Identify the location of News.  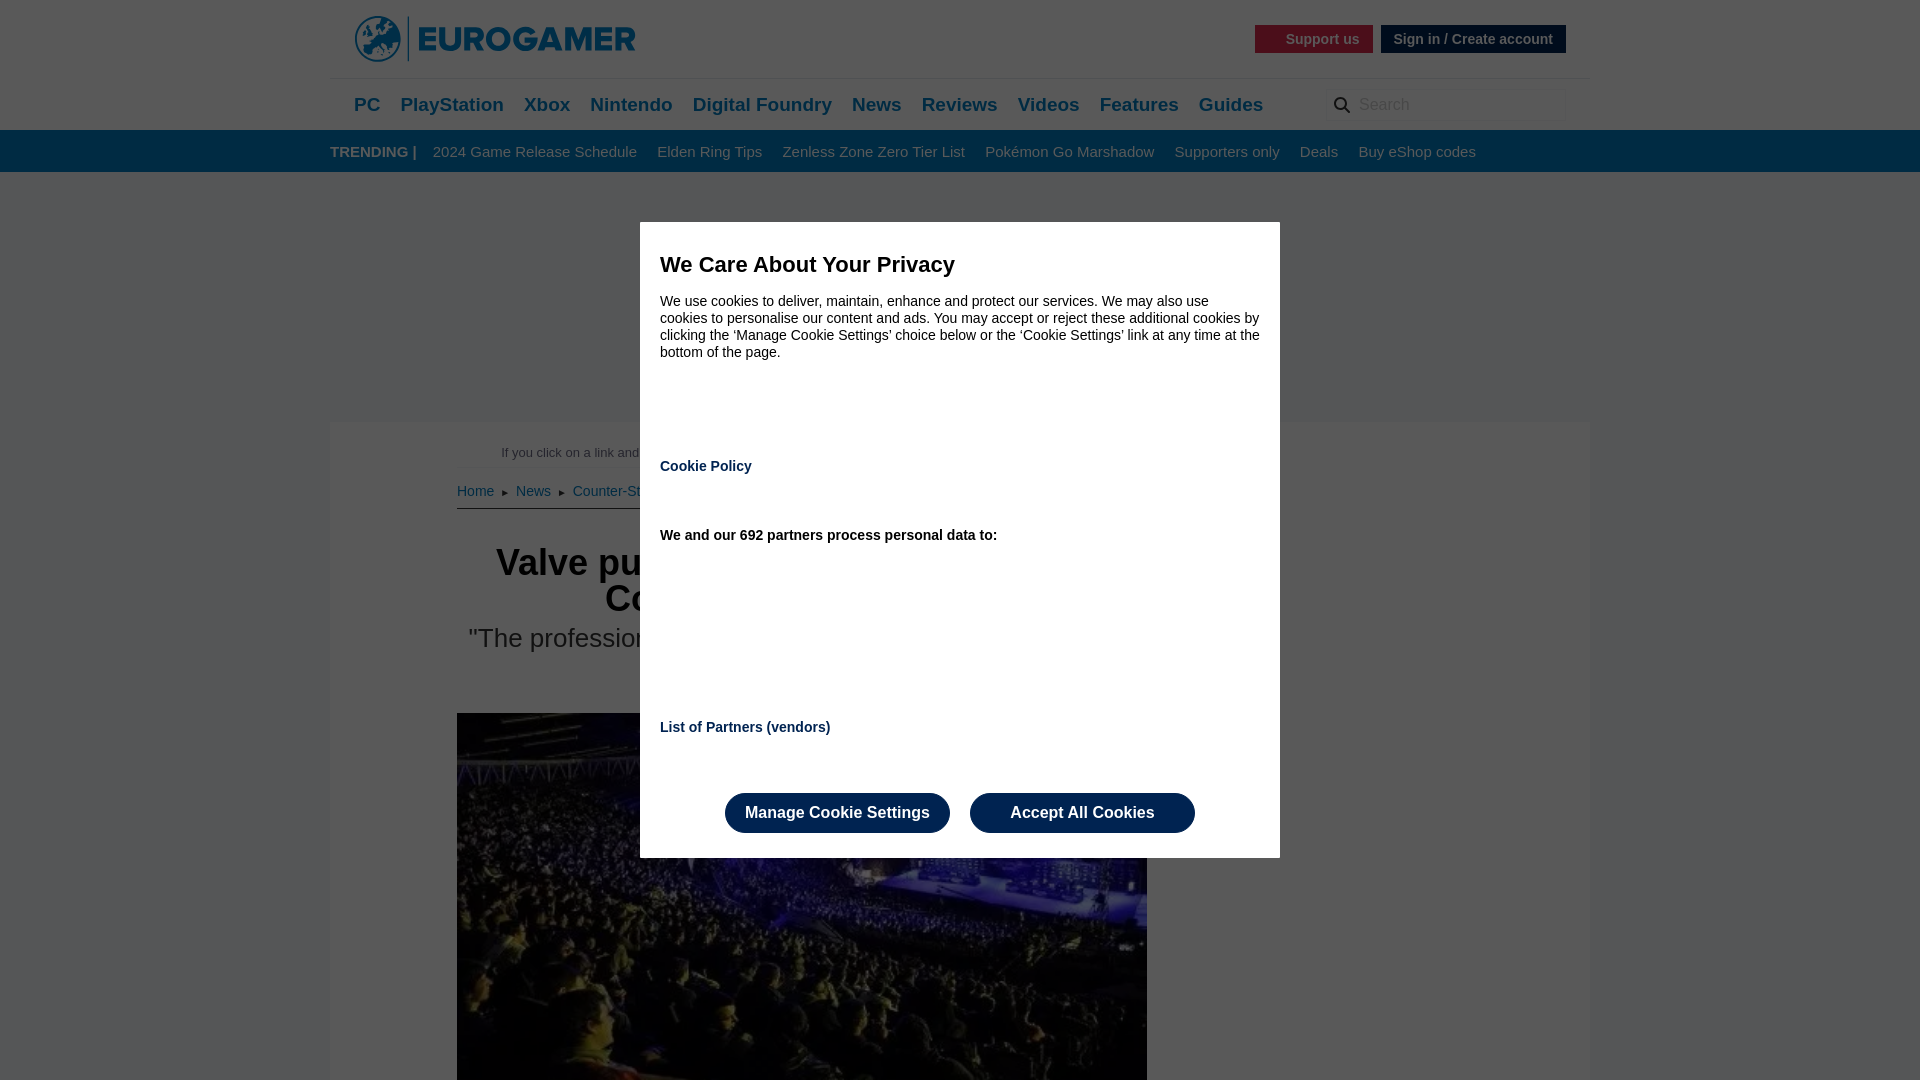
(877, 104).